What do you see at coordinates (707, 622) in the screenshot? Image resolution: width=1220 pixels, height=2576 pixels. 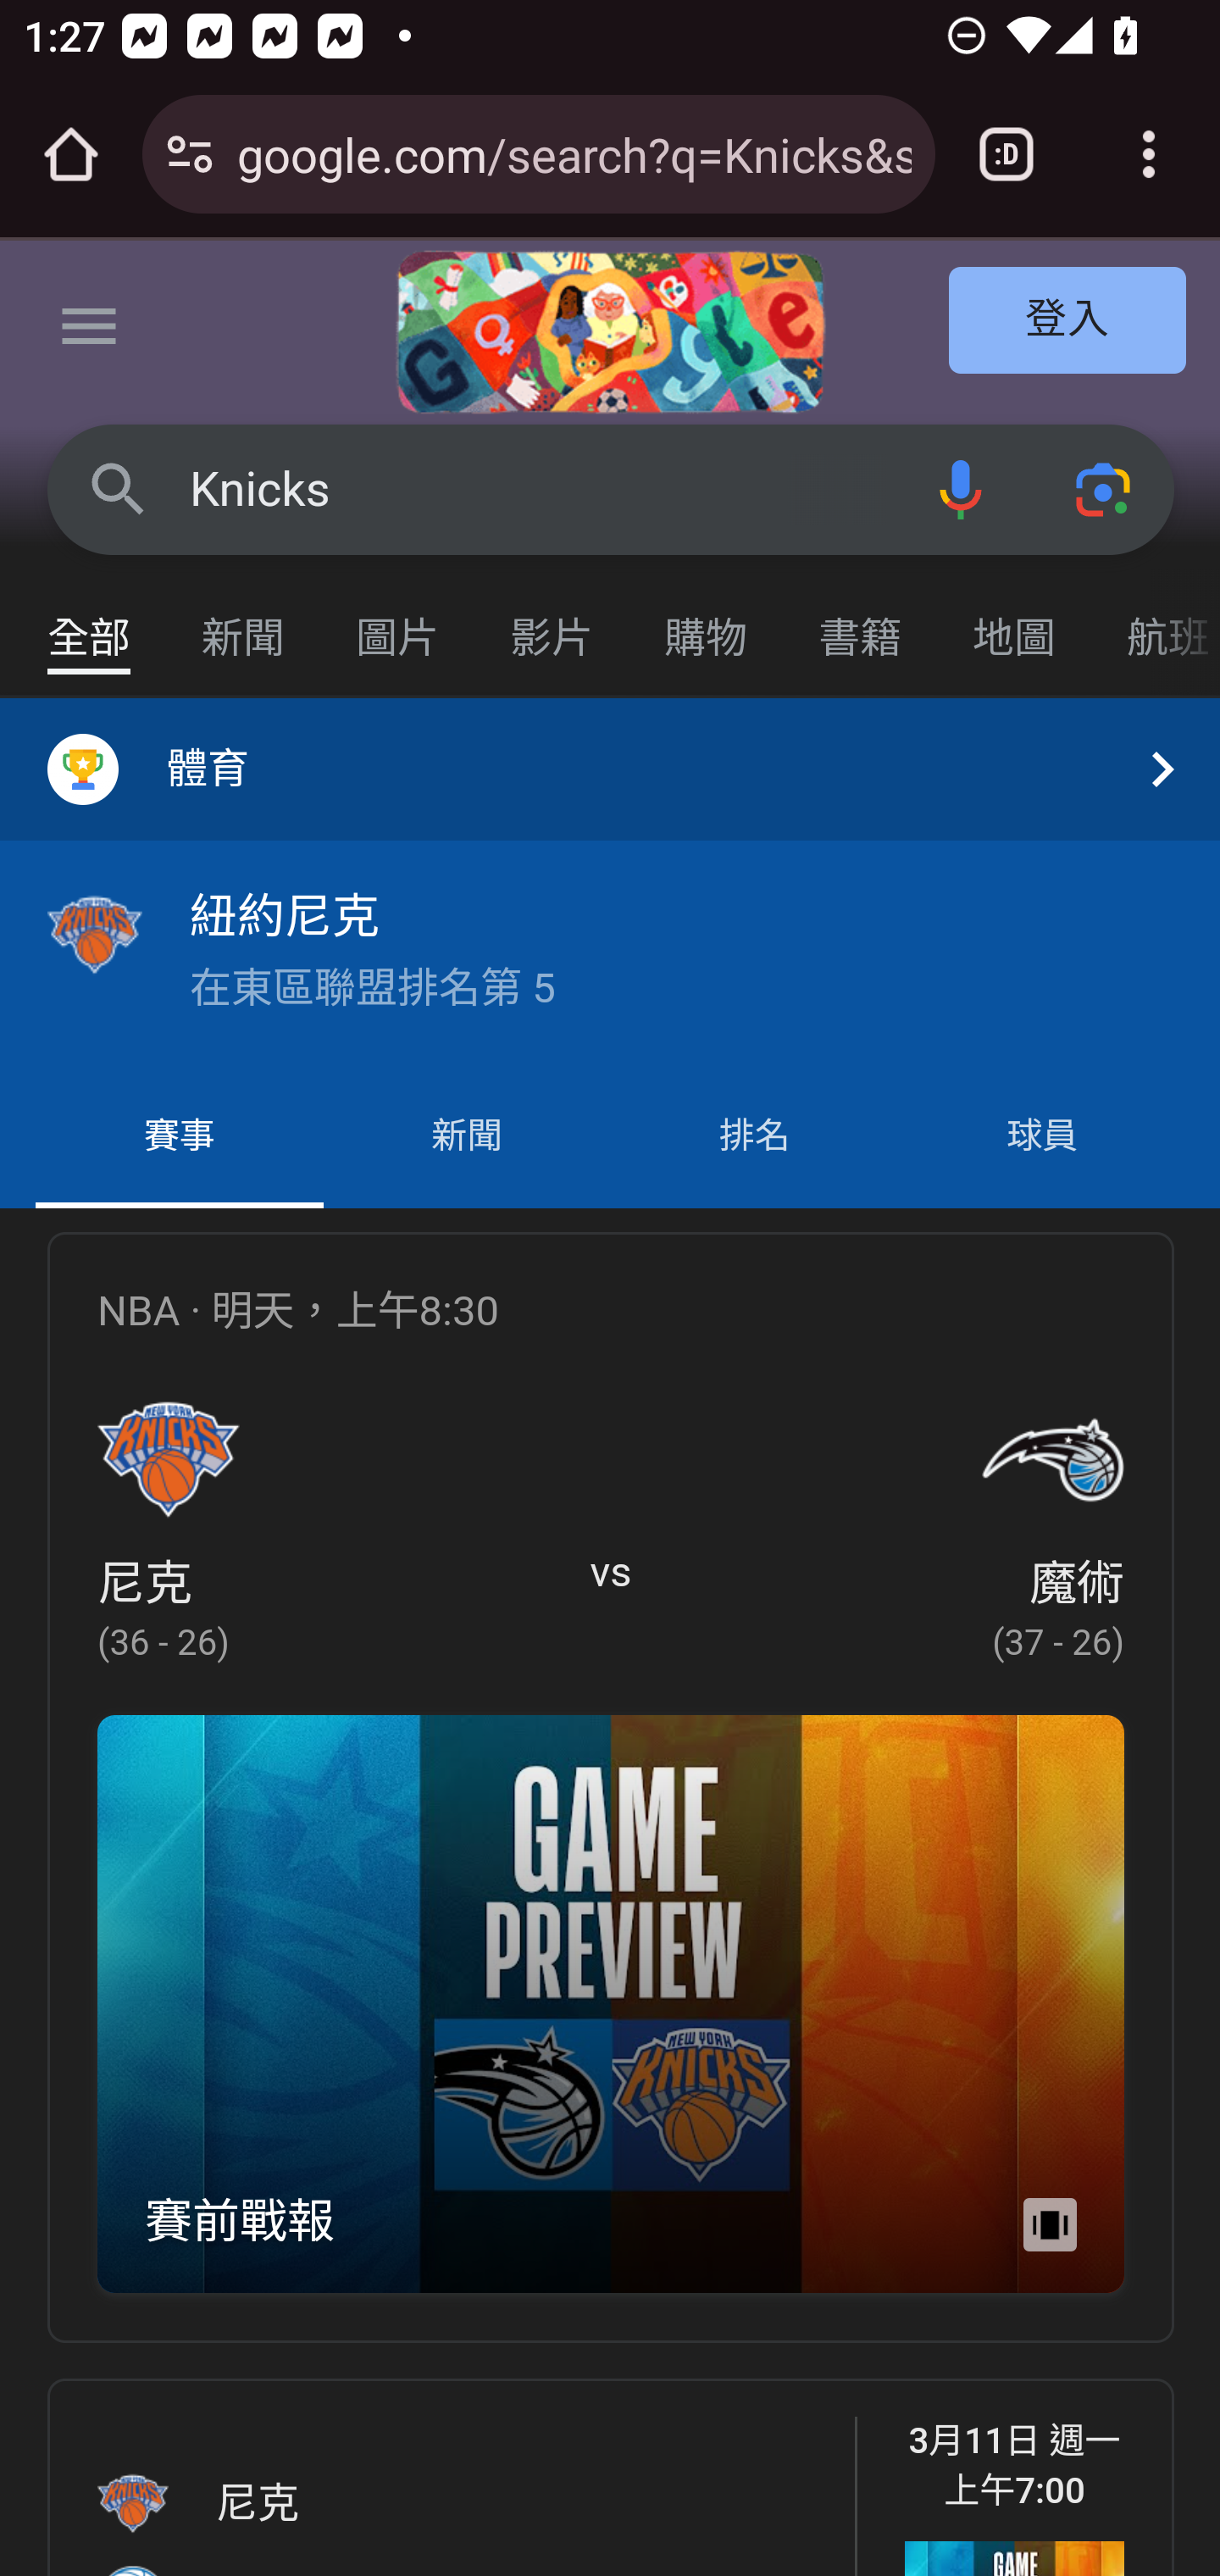 I see `購物` at bounding box center [707, 622].